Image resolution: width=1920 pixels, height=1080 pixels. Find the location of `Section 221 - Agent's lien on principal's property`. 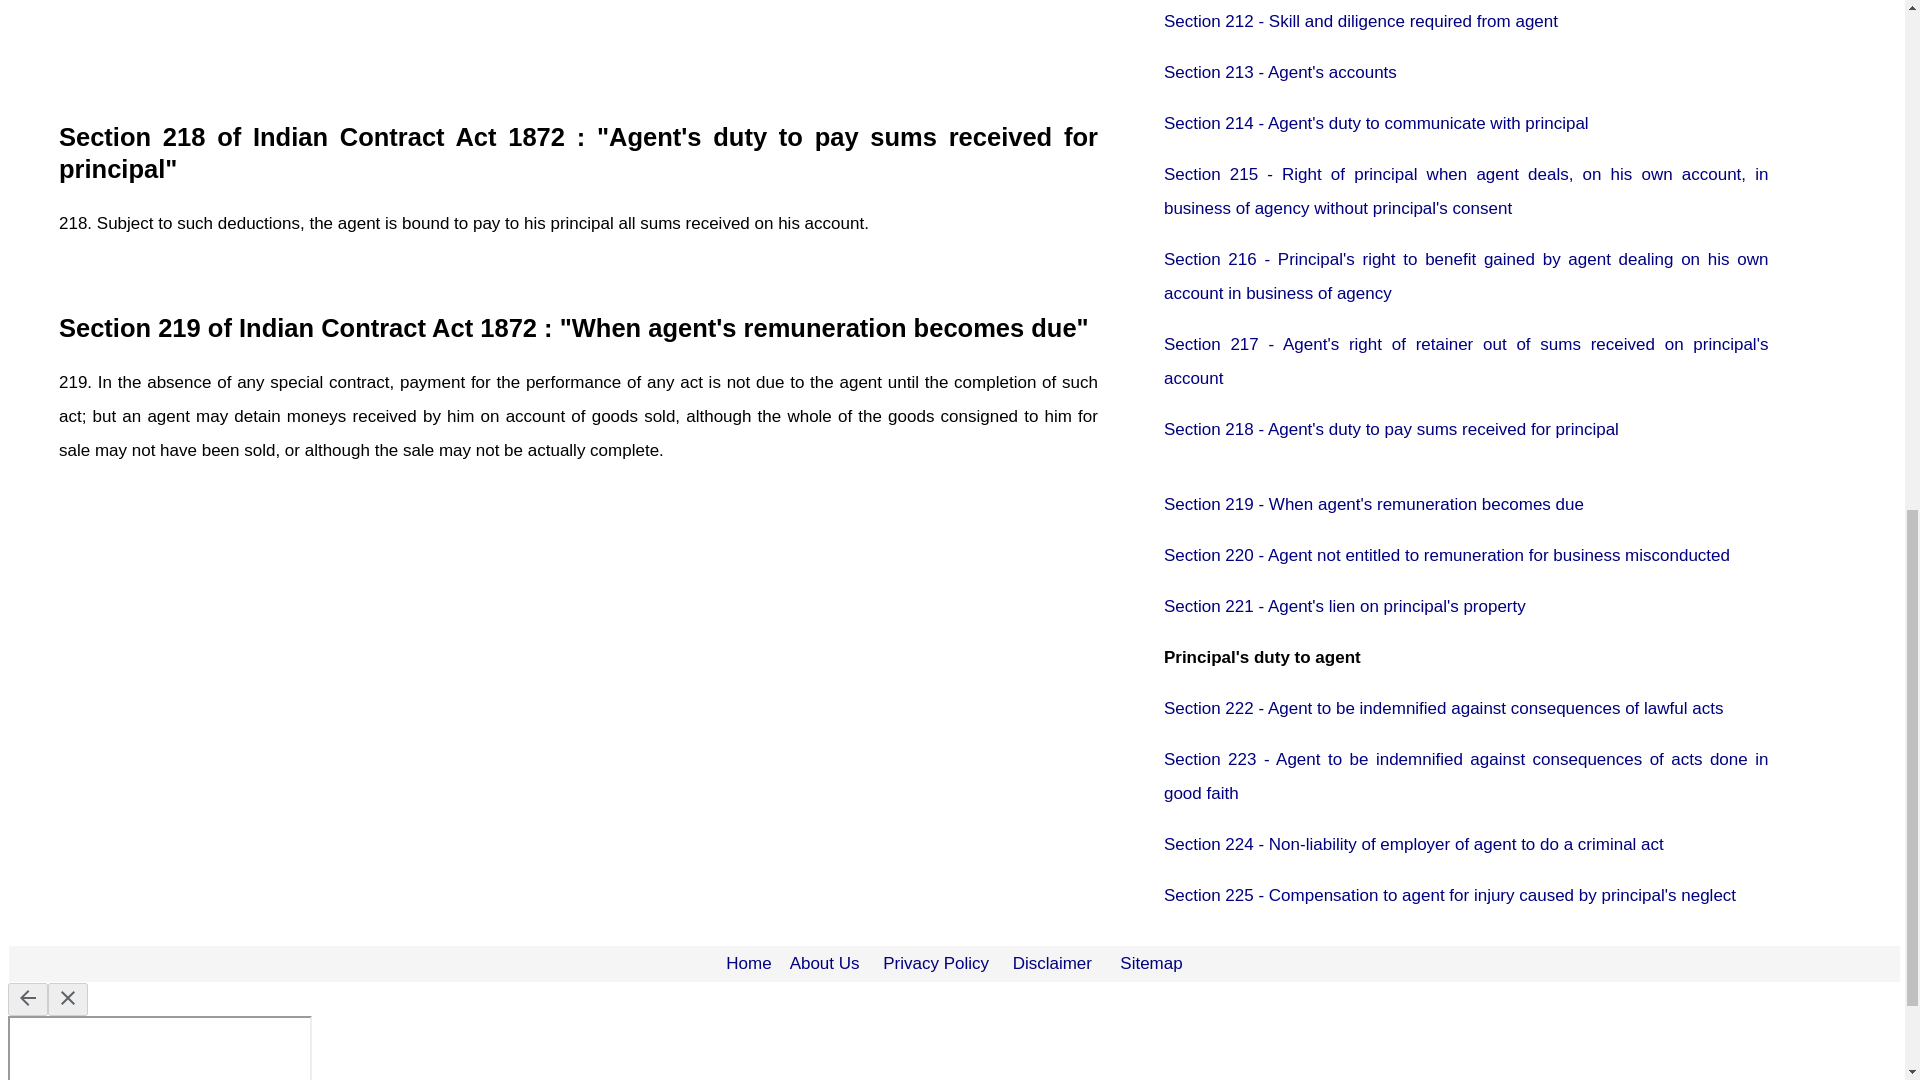

Section 221 - Agent's lien on principal's property is located at coordinates (1344, 606).